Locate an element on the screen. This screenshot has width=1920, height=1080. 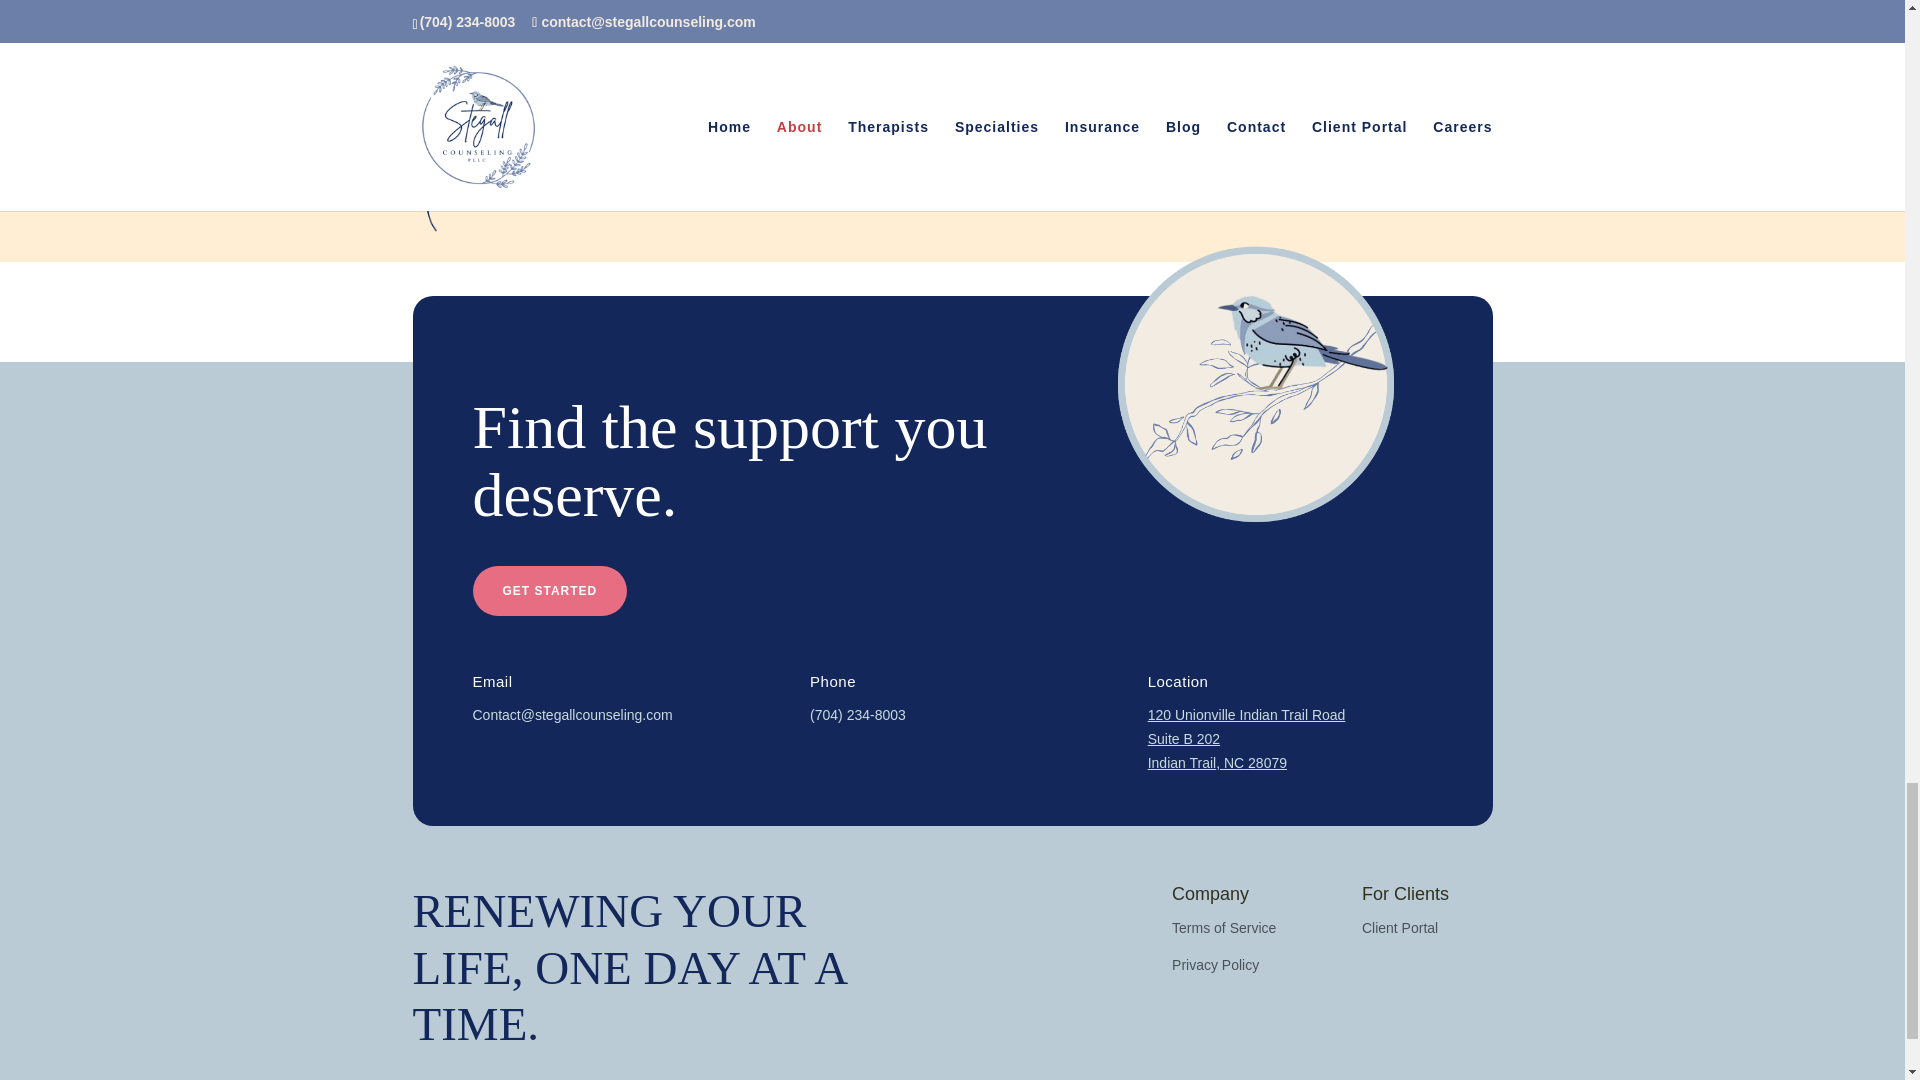
Form 0 is located at coordinates (951, 37).